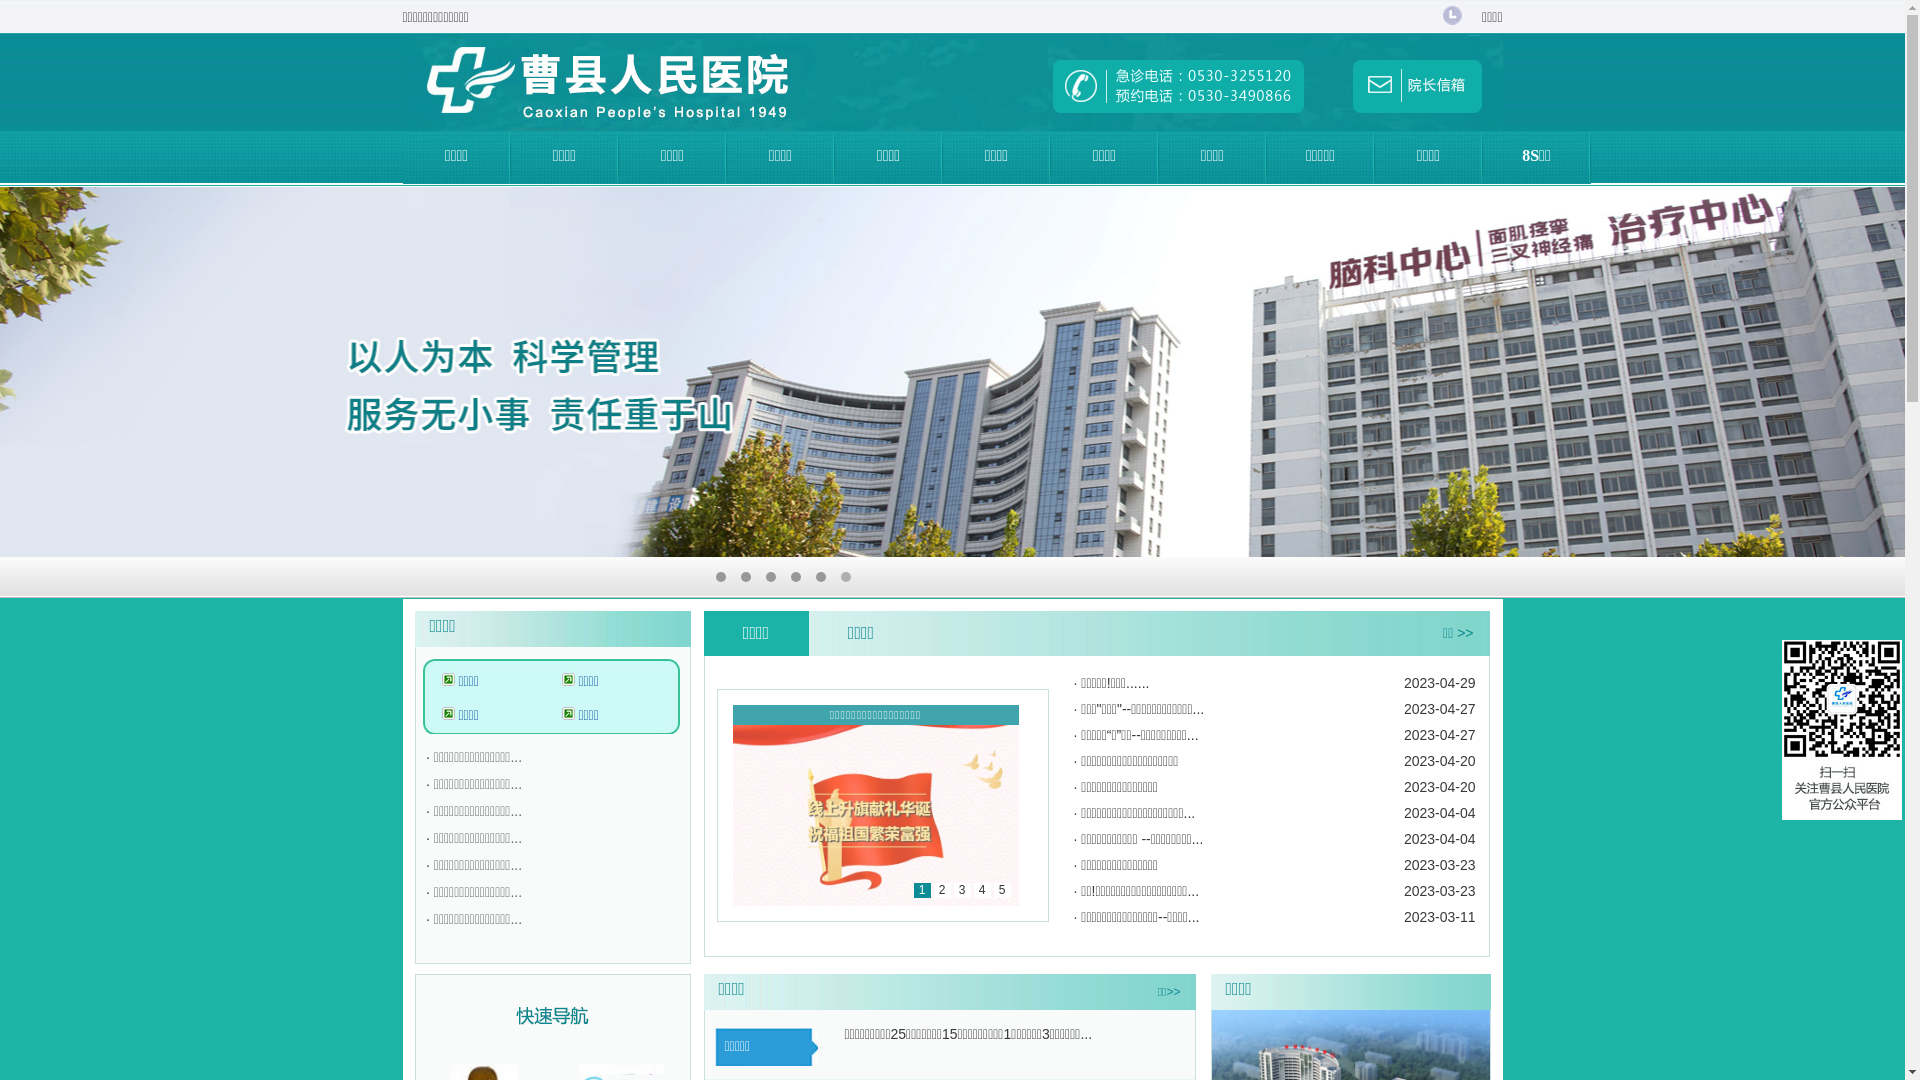 This screenshot has height=1080, width=1920. Describe the element at coordinates (846, 577) in the screenshot. I see `6` at that location.